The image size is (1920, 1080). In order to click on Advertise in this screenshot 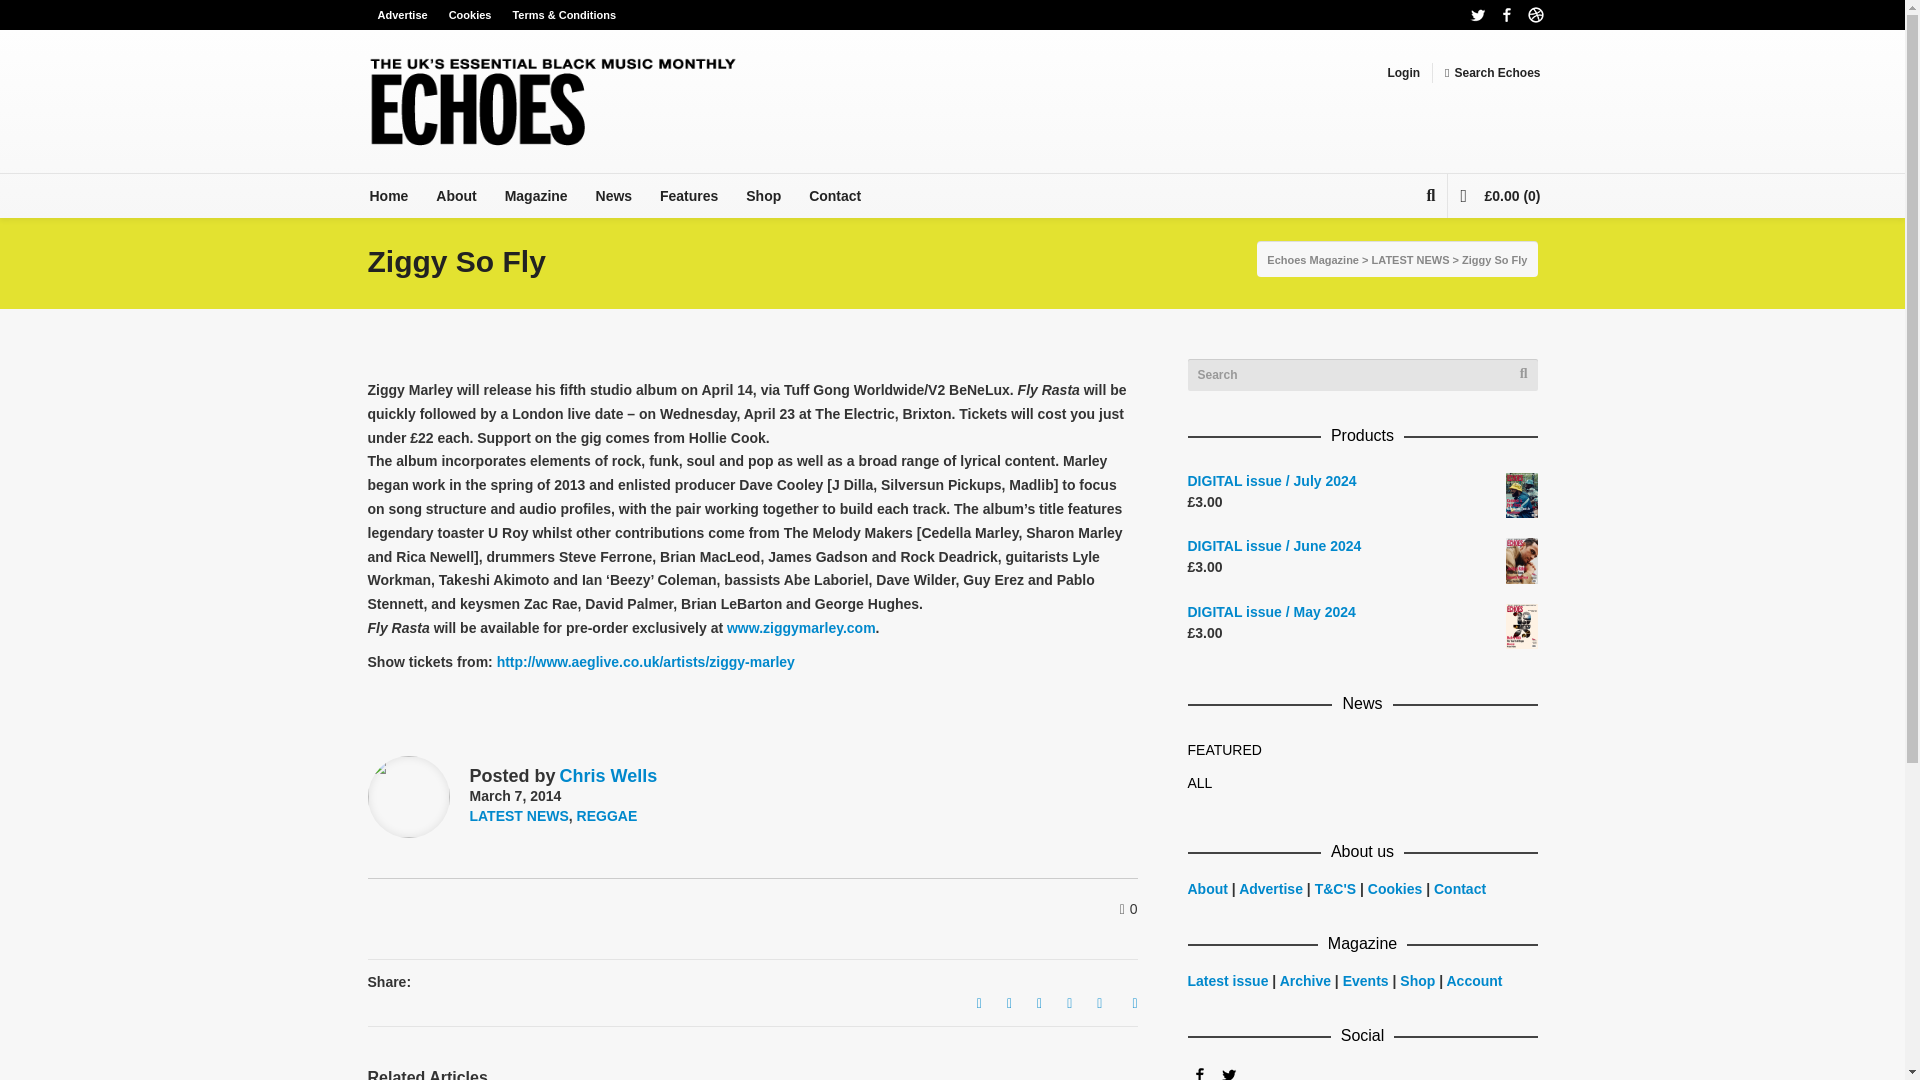, I will do `click(1272, 889)`.